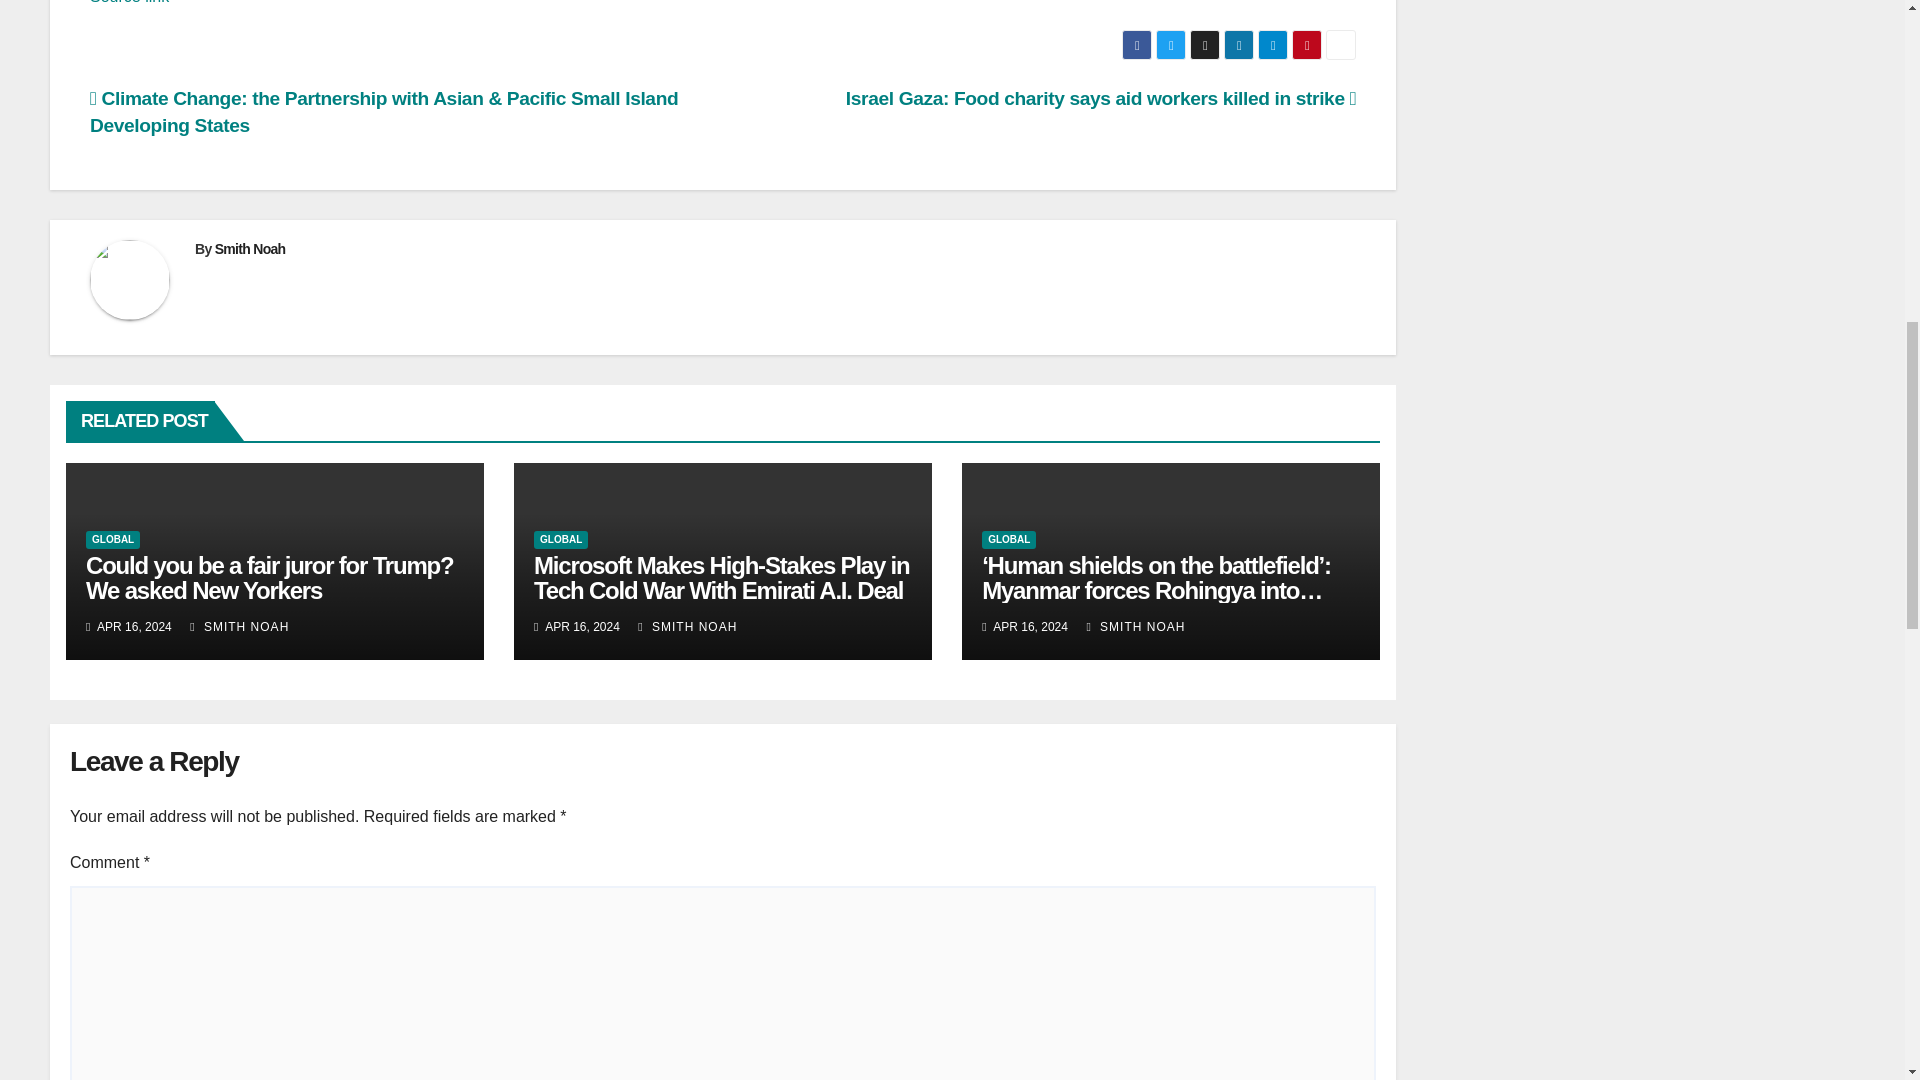 The image size is (1920, 1080). I want to click on GLOBAL, so click(113, 540).